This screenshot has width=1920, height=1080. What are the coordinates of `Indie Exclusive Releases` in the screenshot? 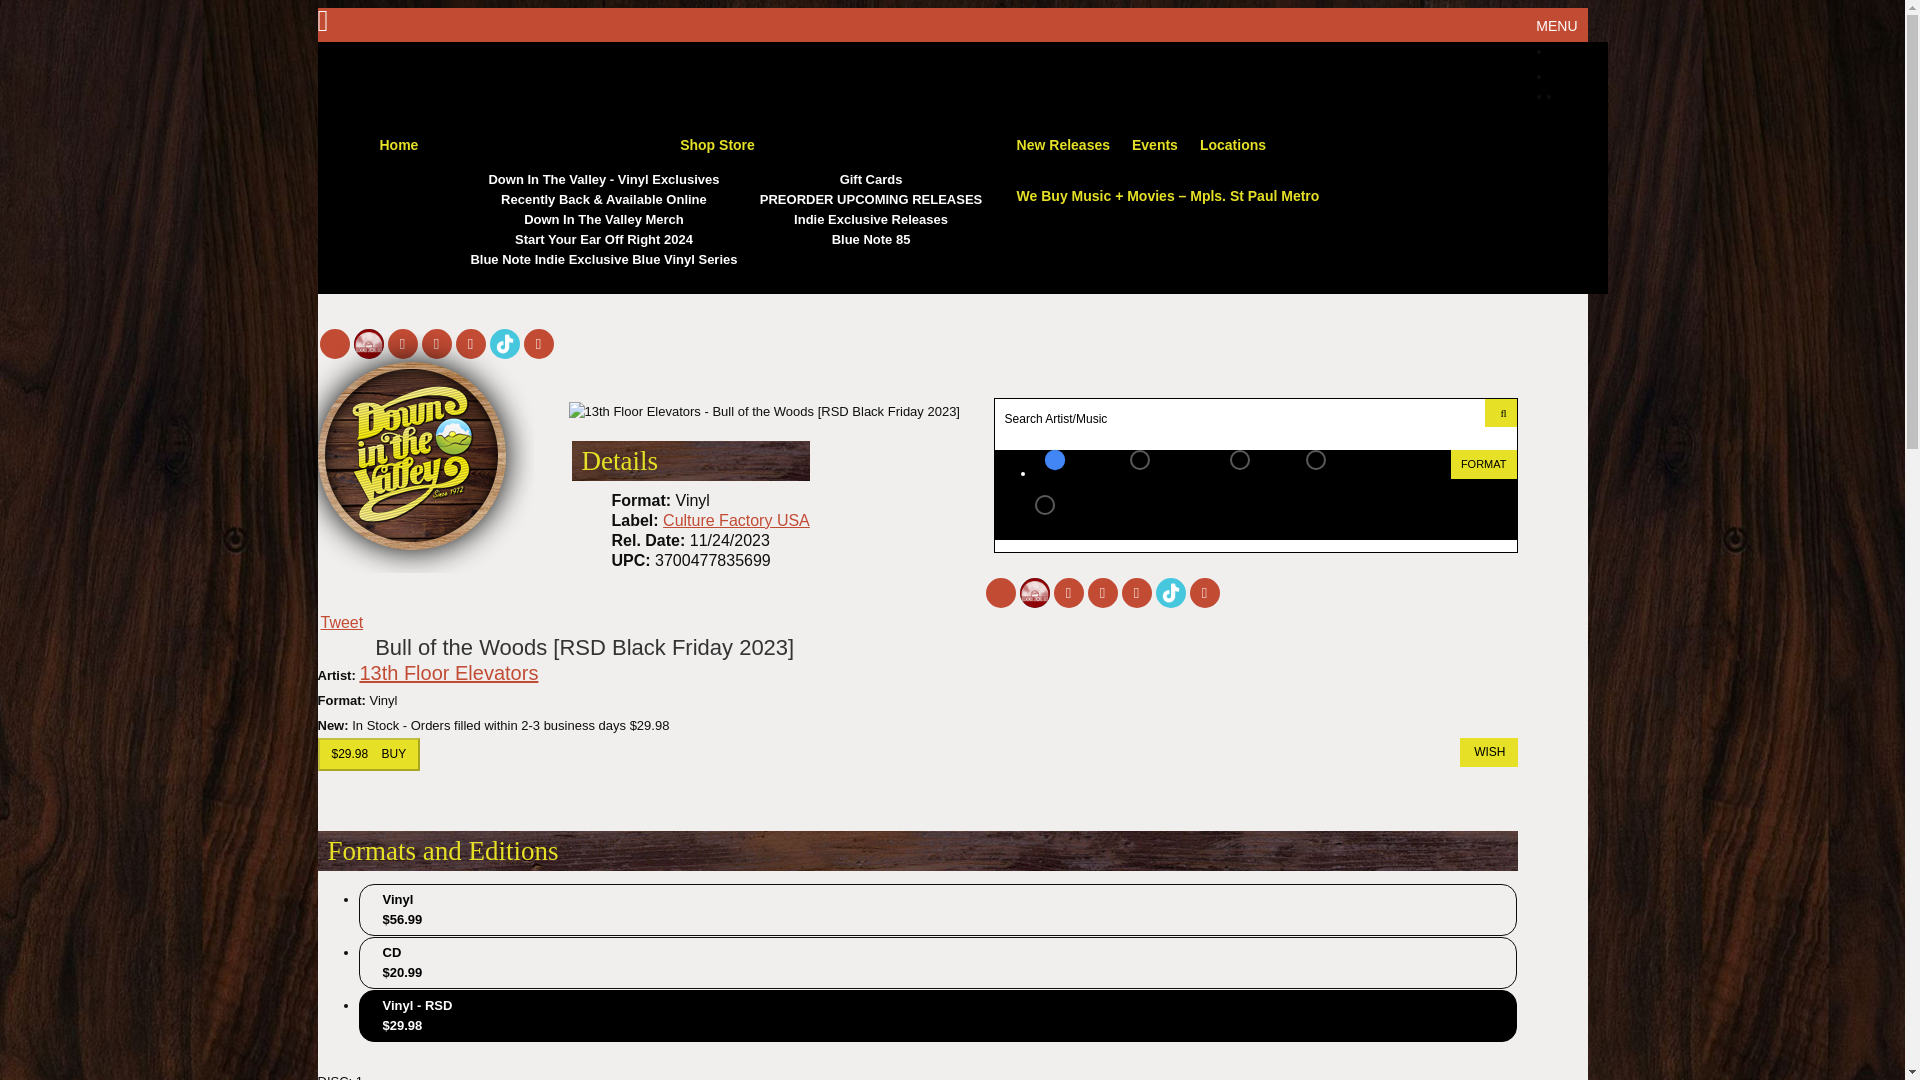 It's located at (870, 220).